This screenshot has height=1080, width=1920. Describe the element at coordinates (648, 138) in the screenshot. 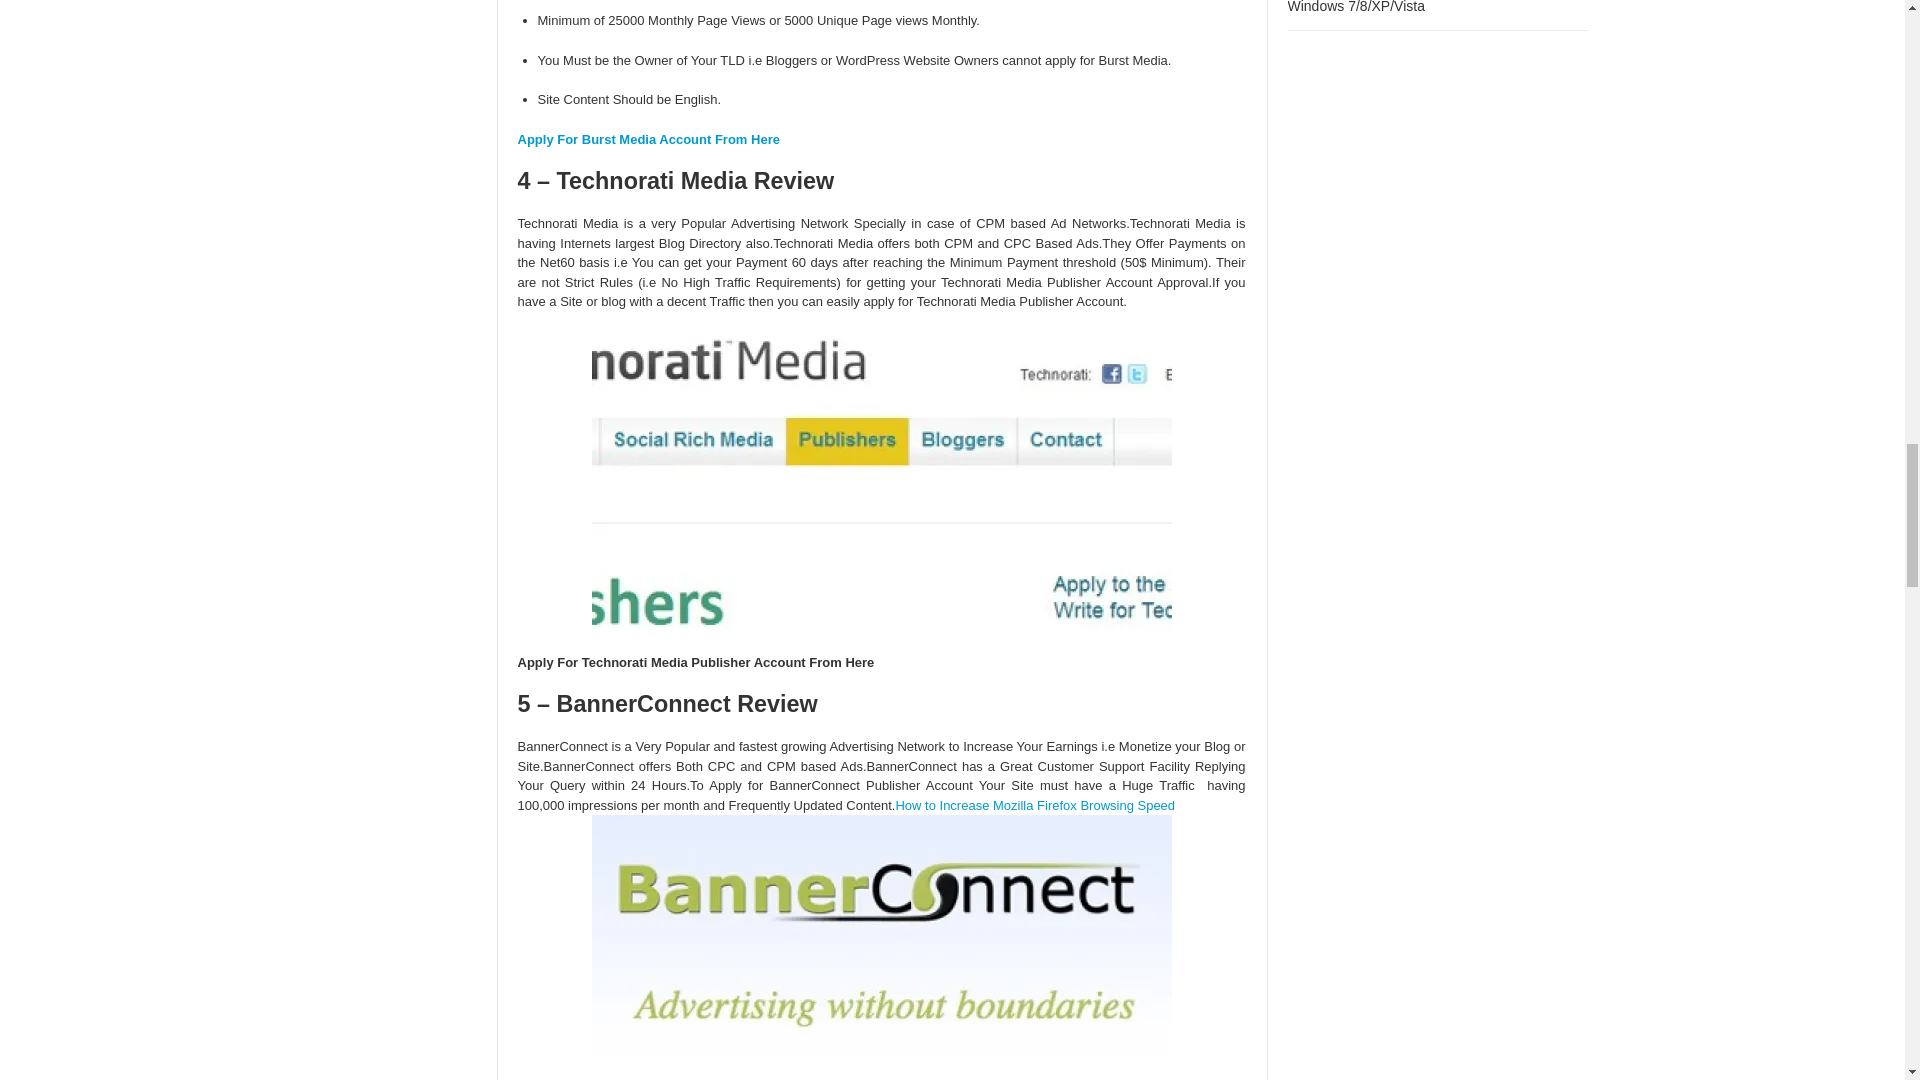

I see `Apply For Burst Media Account From Here` at that location.